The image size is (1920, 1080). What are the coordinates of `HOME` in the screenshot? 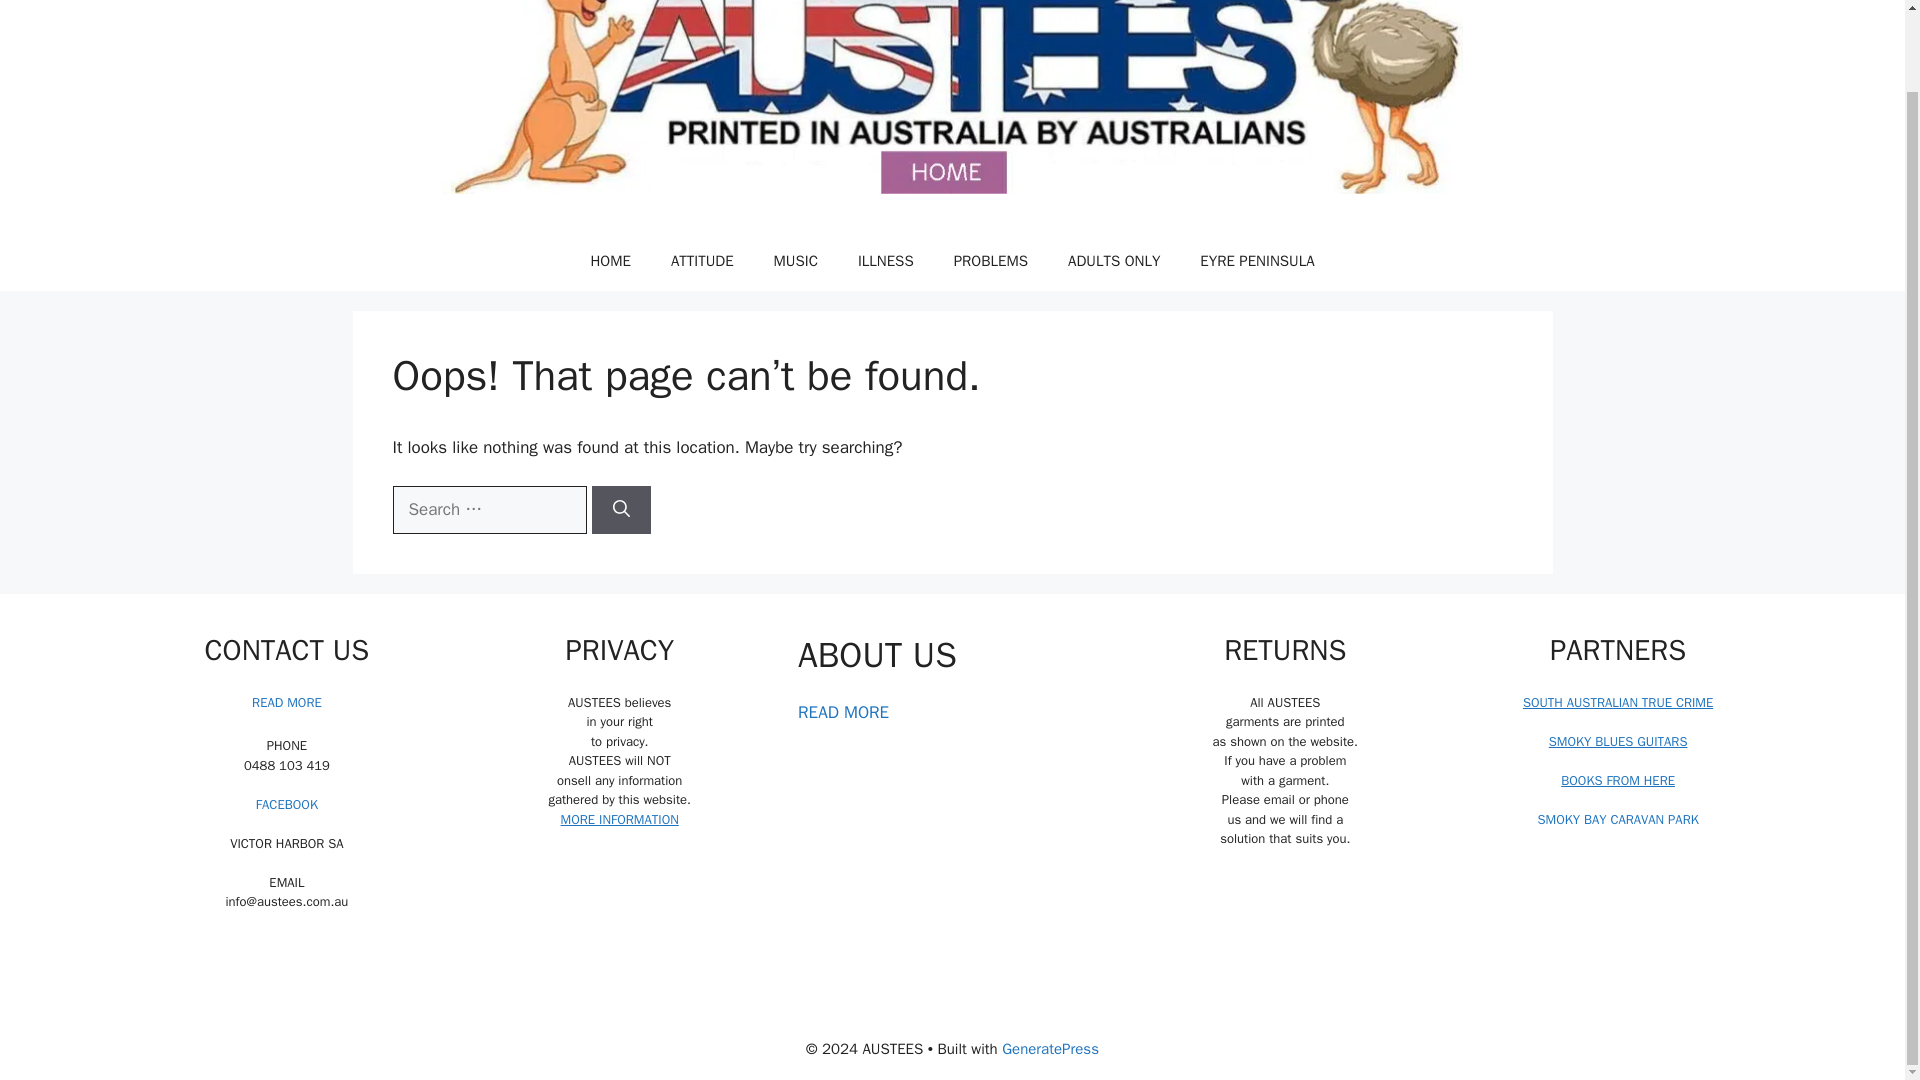 It's located at (610, 260).